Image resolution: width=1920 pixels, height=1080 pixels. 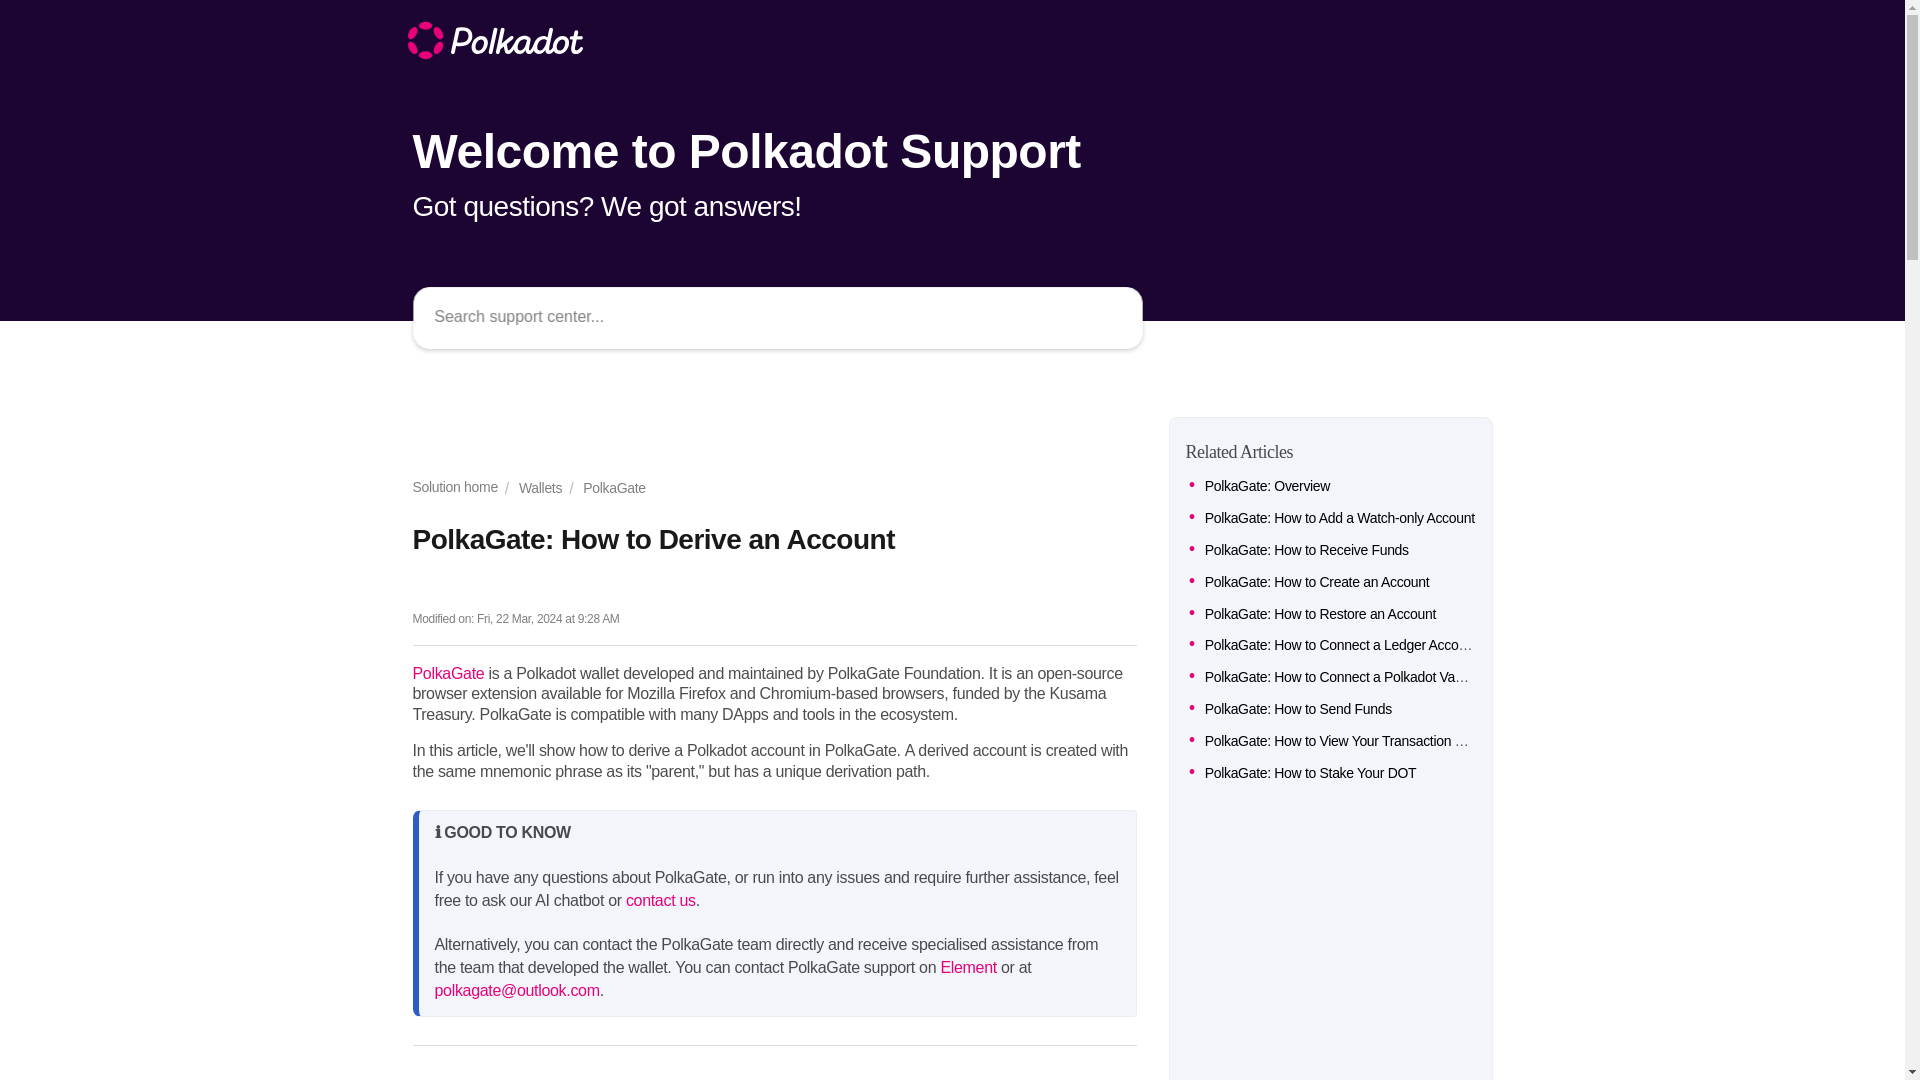 What do you see at coordinates (1320, 614) in the screenshot?
I see `PolkaGate: How to Restore an Account` at bounding box center [1320, 614].